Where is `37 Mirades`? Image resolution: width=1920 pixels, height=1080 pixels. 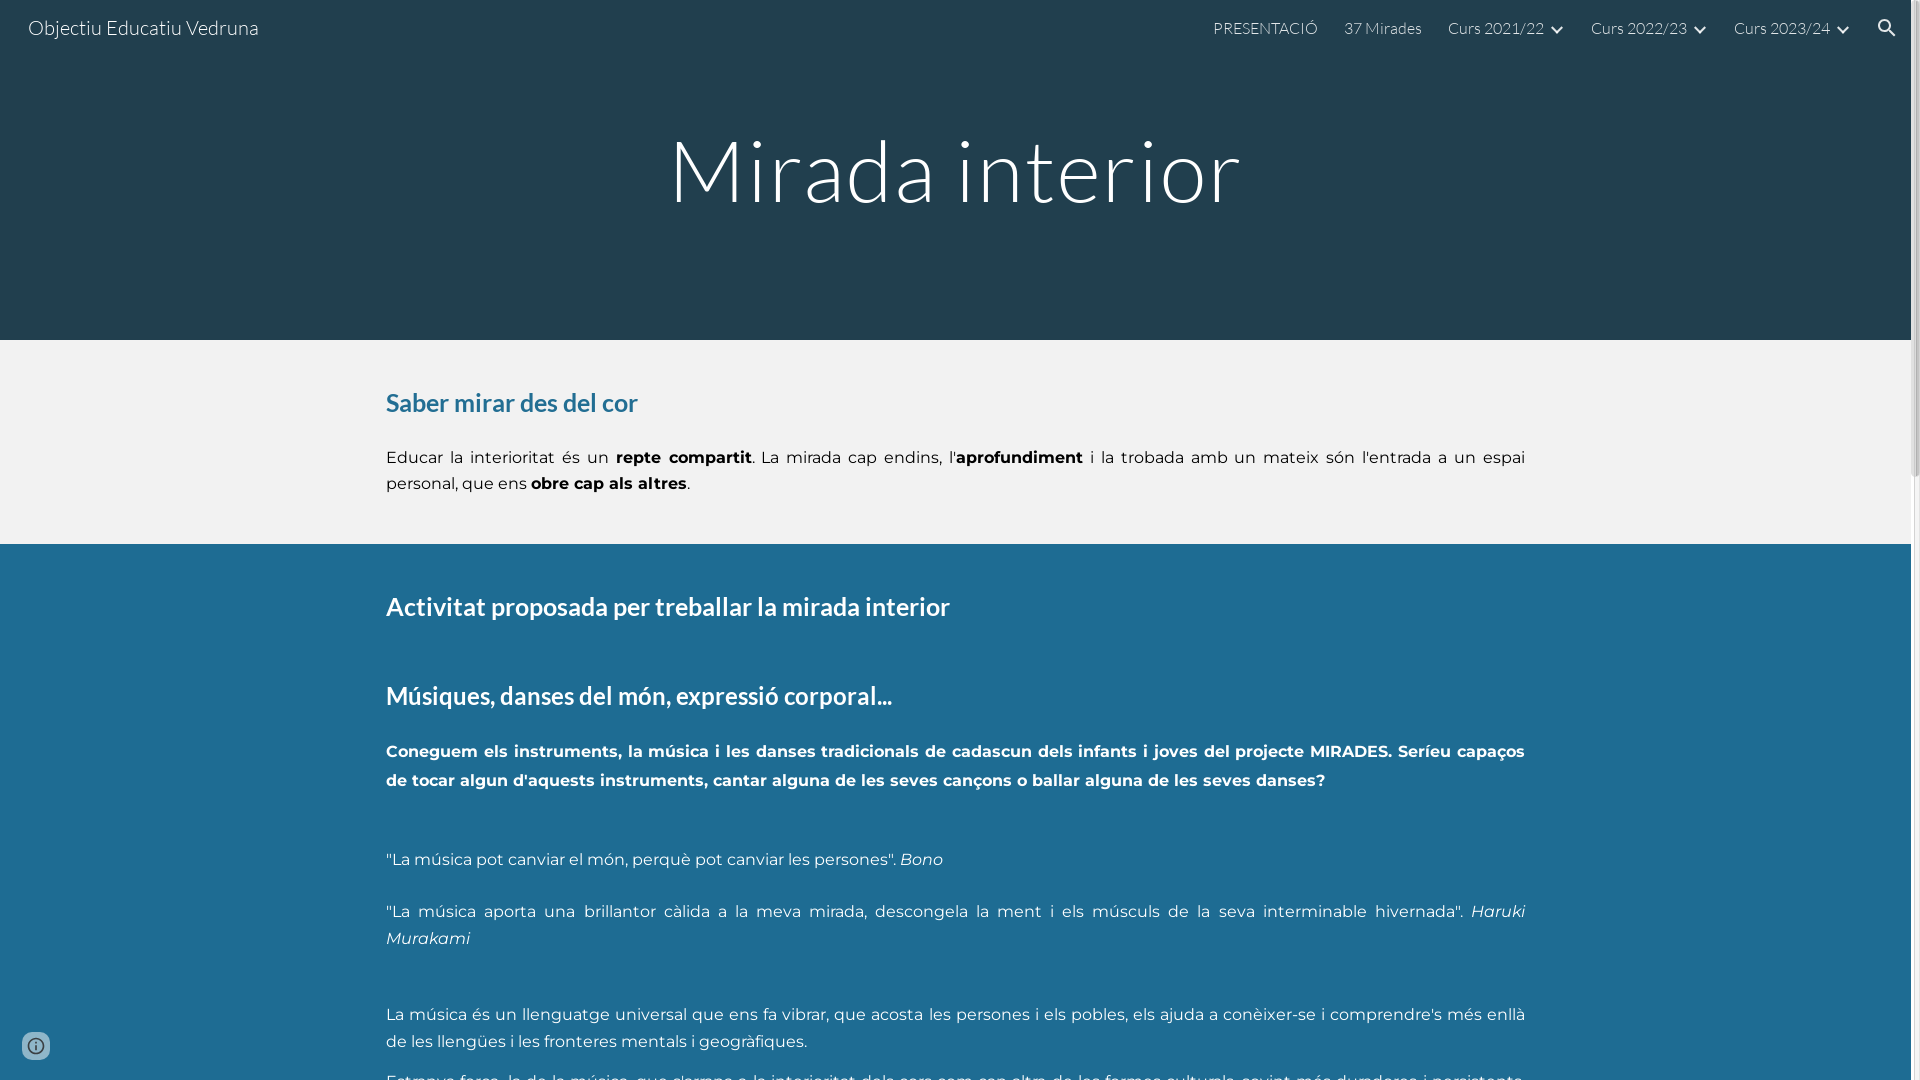 37 Mirades is located at coordinates (1383, 28).